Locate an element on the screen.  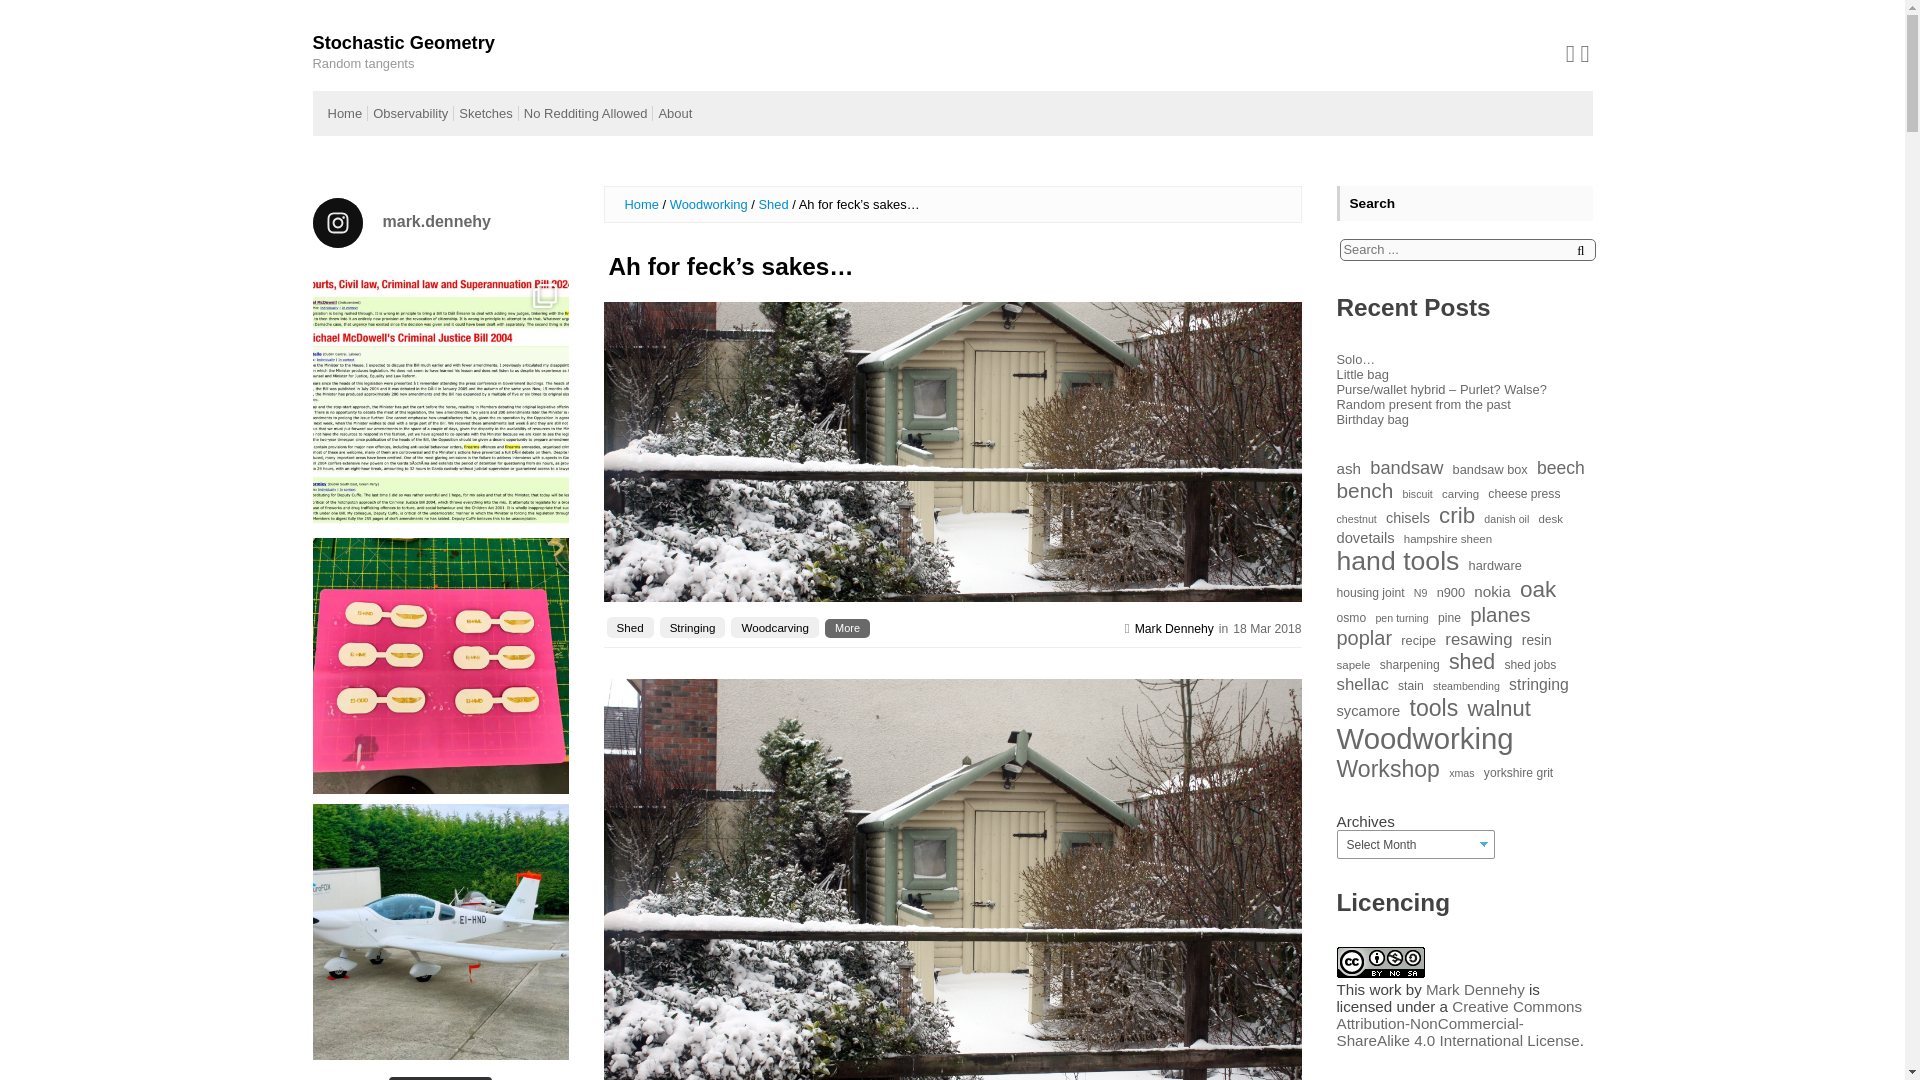
Mark Dennehy is located at coordinates (1174, 628).